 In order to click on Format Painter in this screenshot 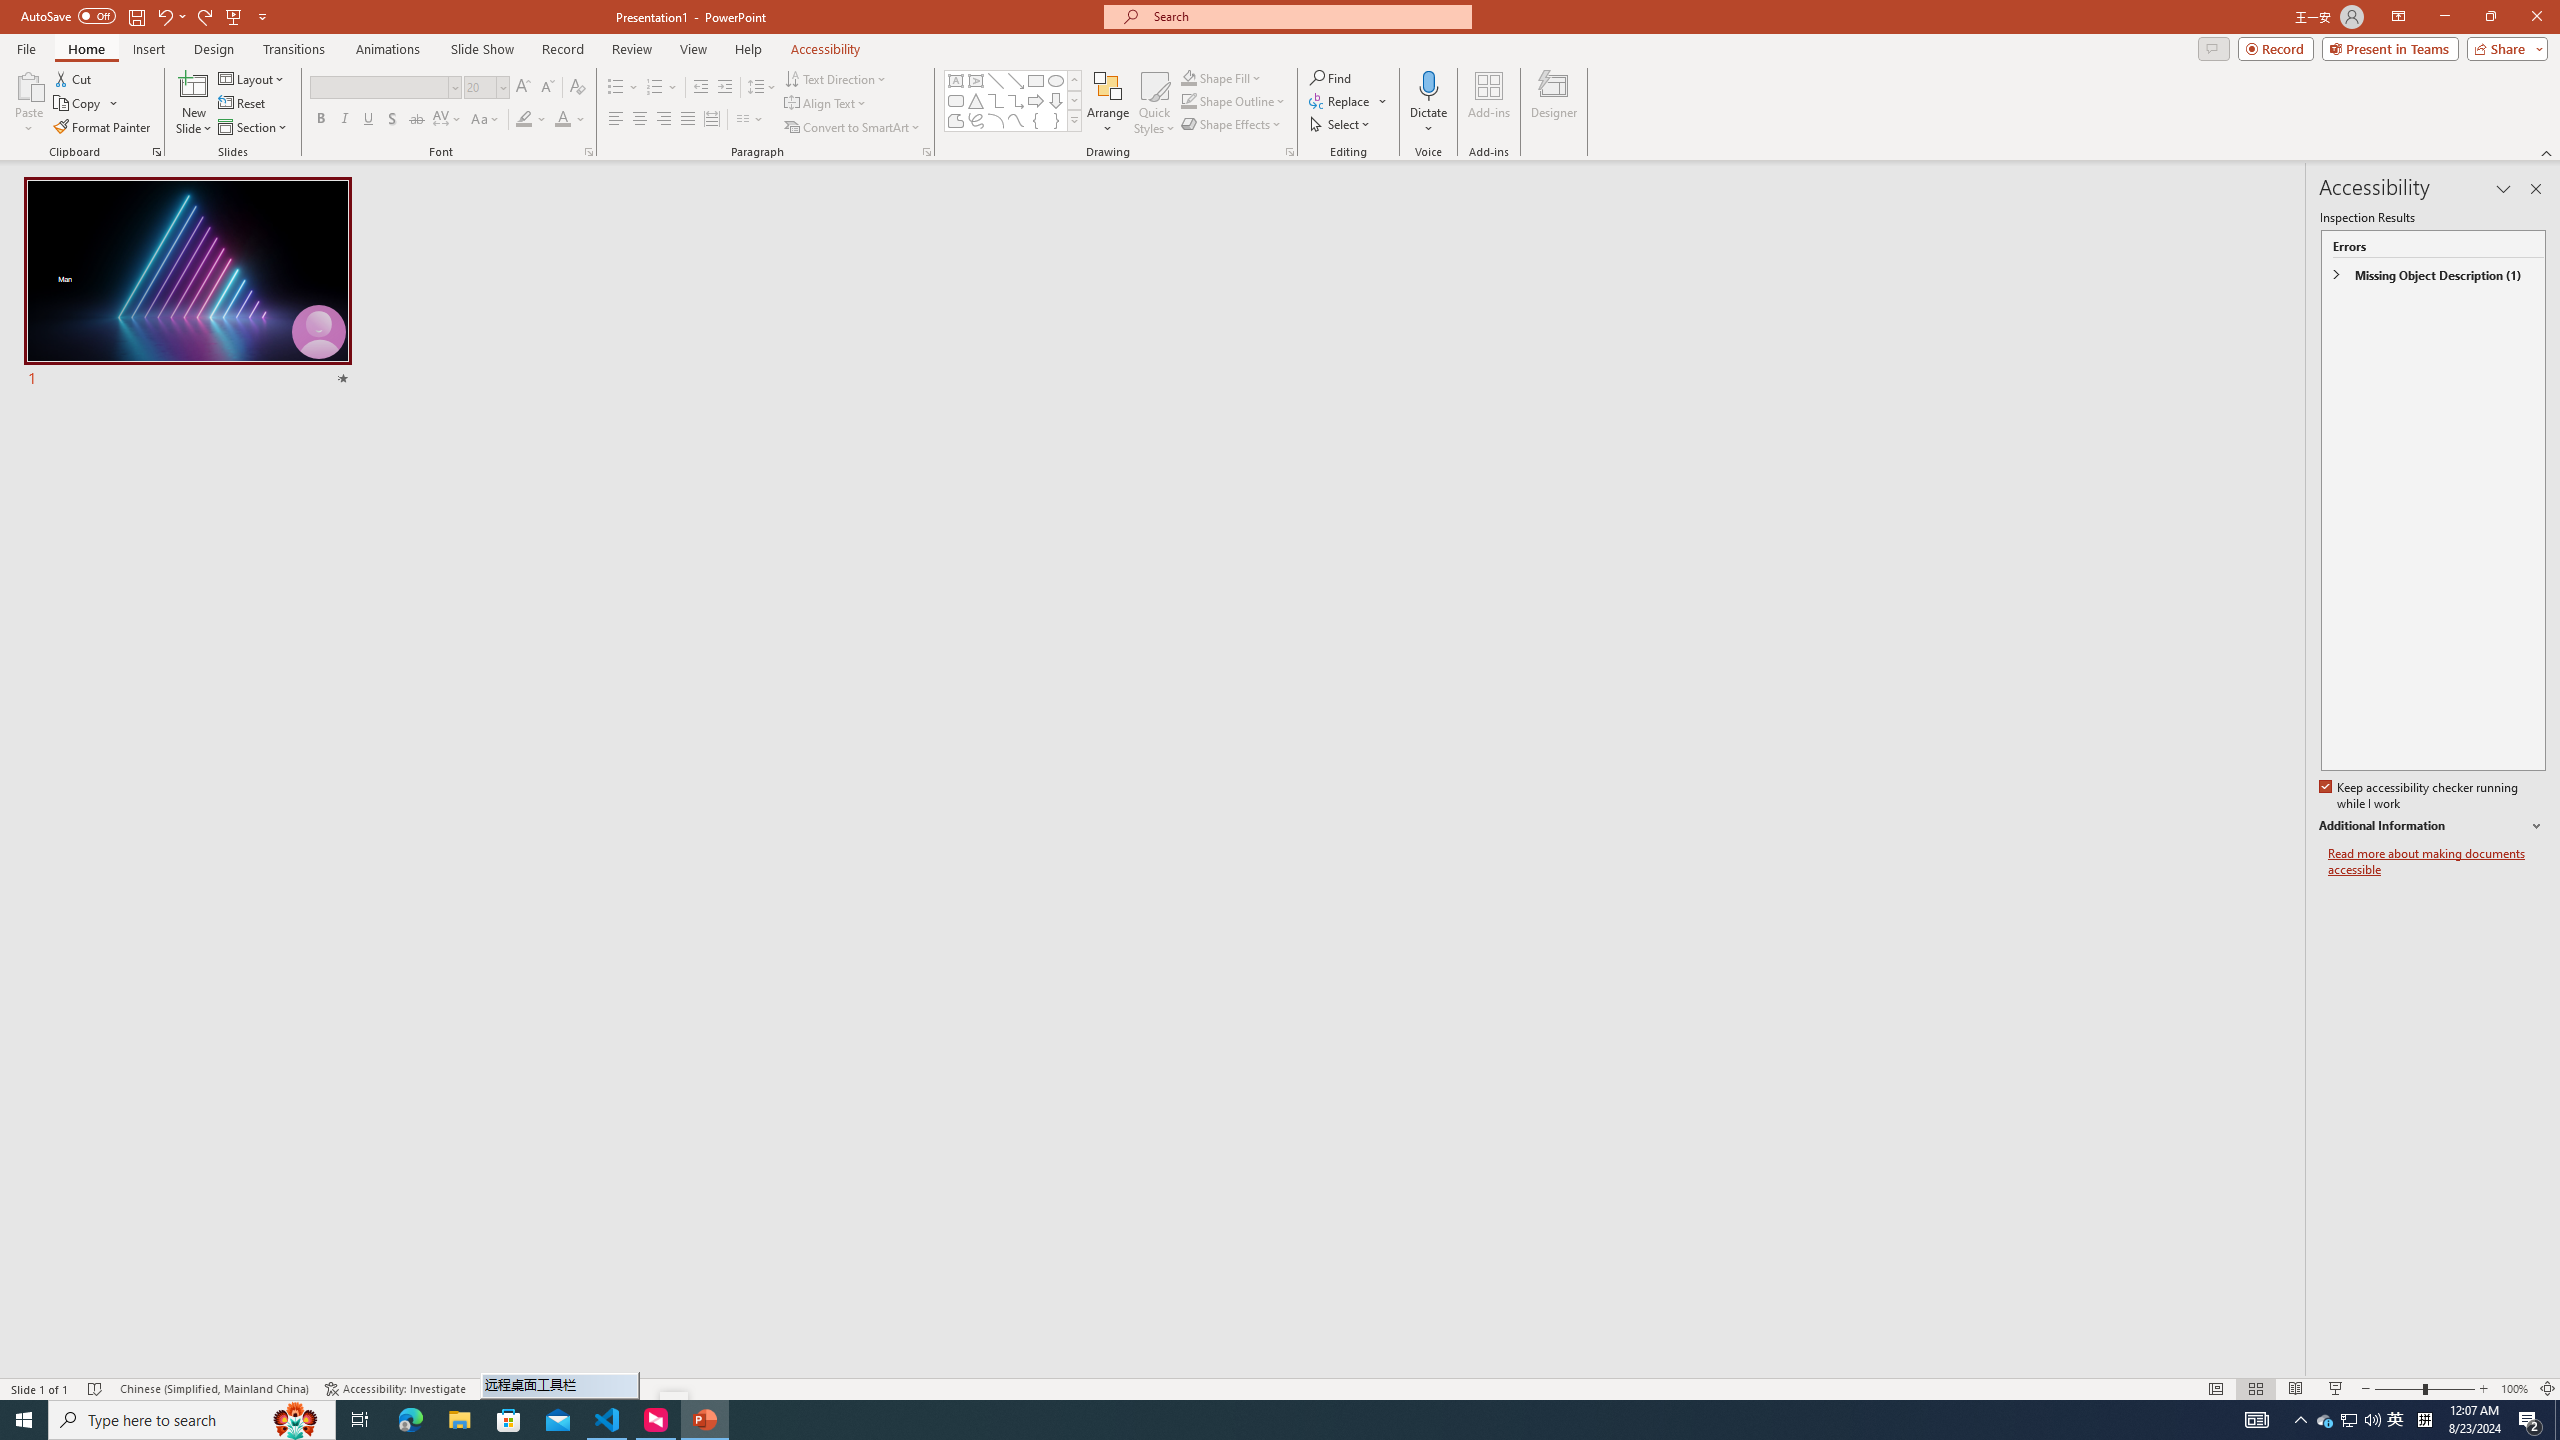, I will do `click(104, 128)`.